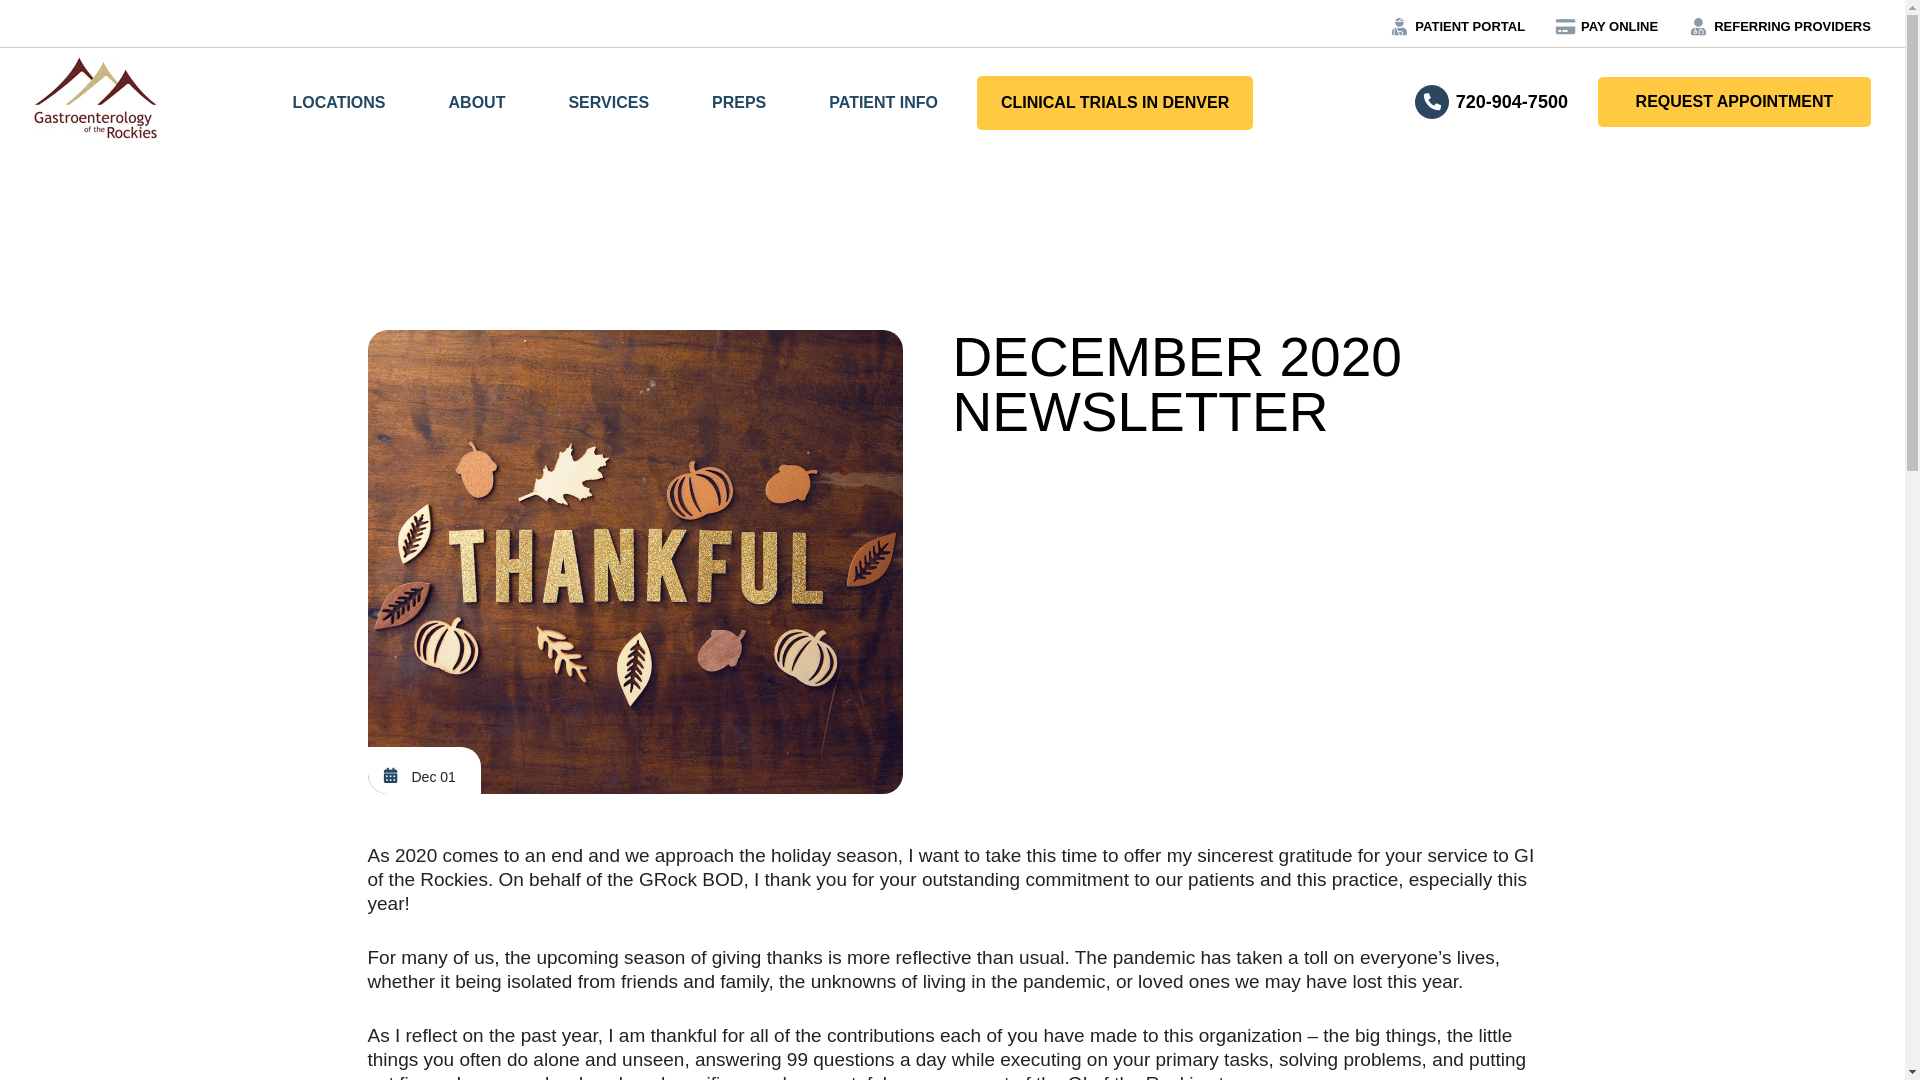  Describe the element at coordinates (338, 102) in the screenshot. I see `LOCATIONS` at that location.